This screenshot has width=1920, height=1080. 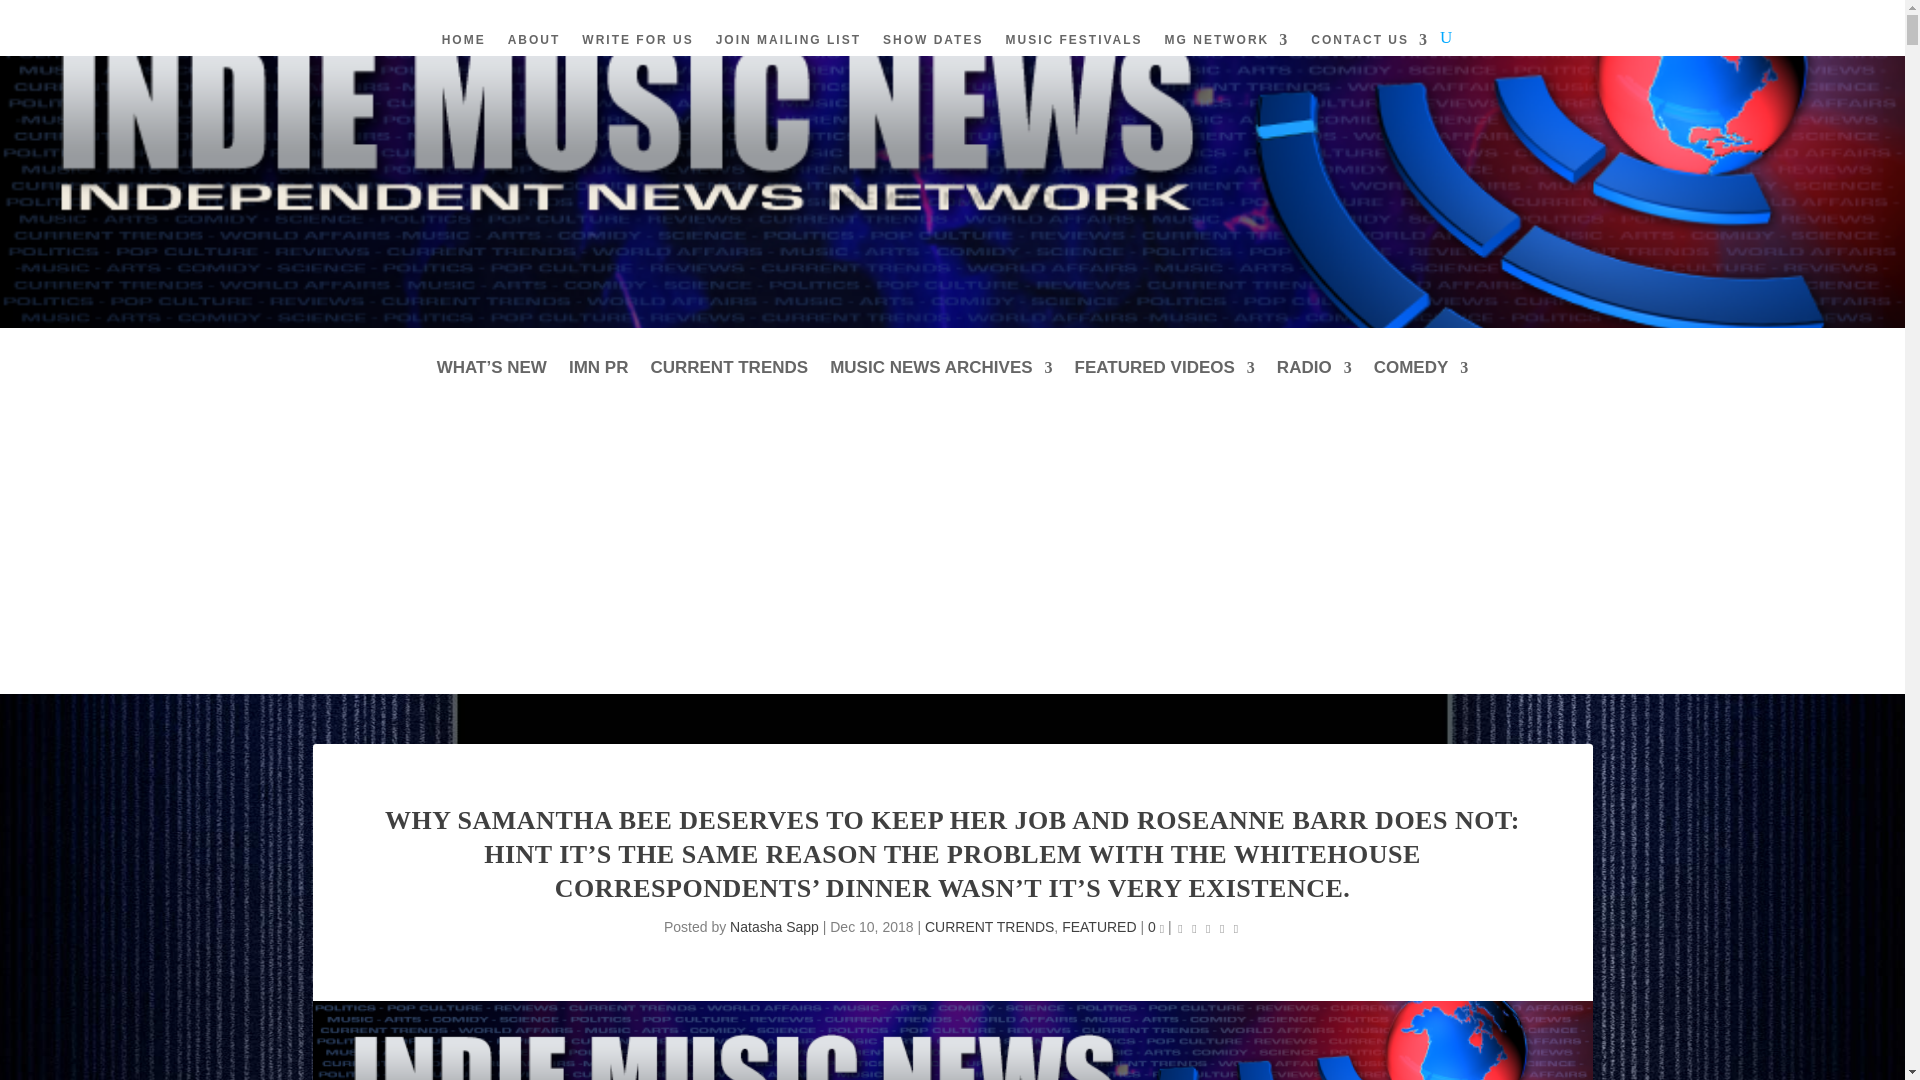 I want to click on ABOUT, so click(x=534, y=54).